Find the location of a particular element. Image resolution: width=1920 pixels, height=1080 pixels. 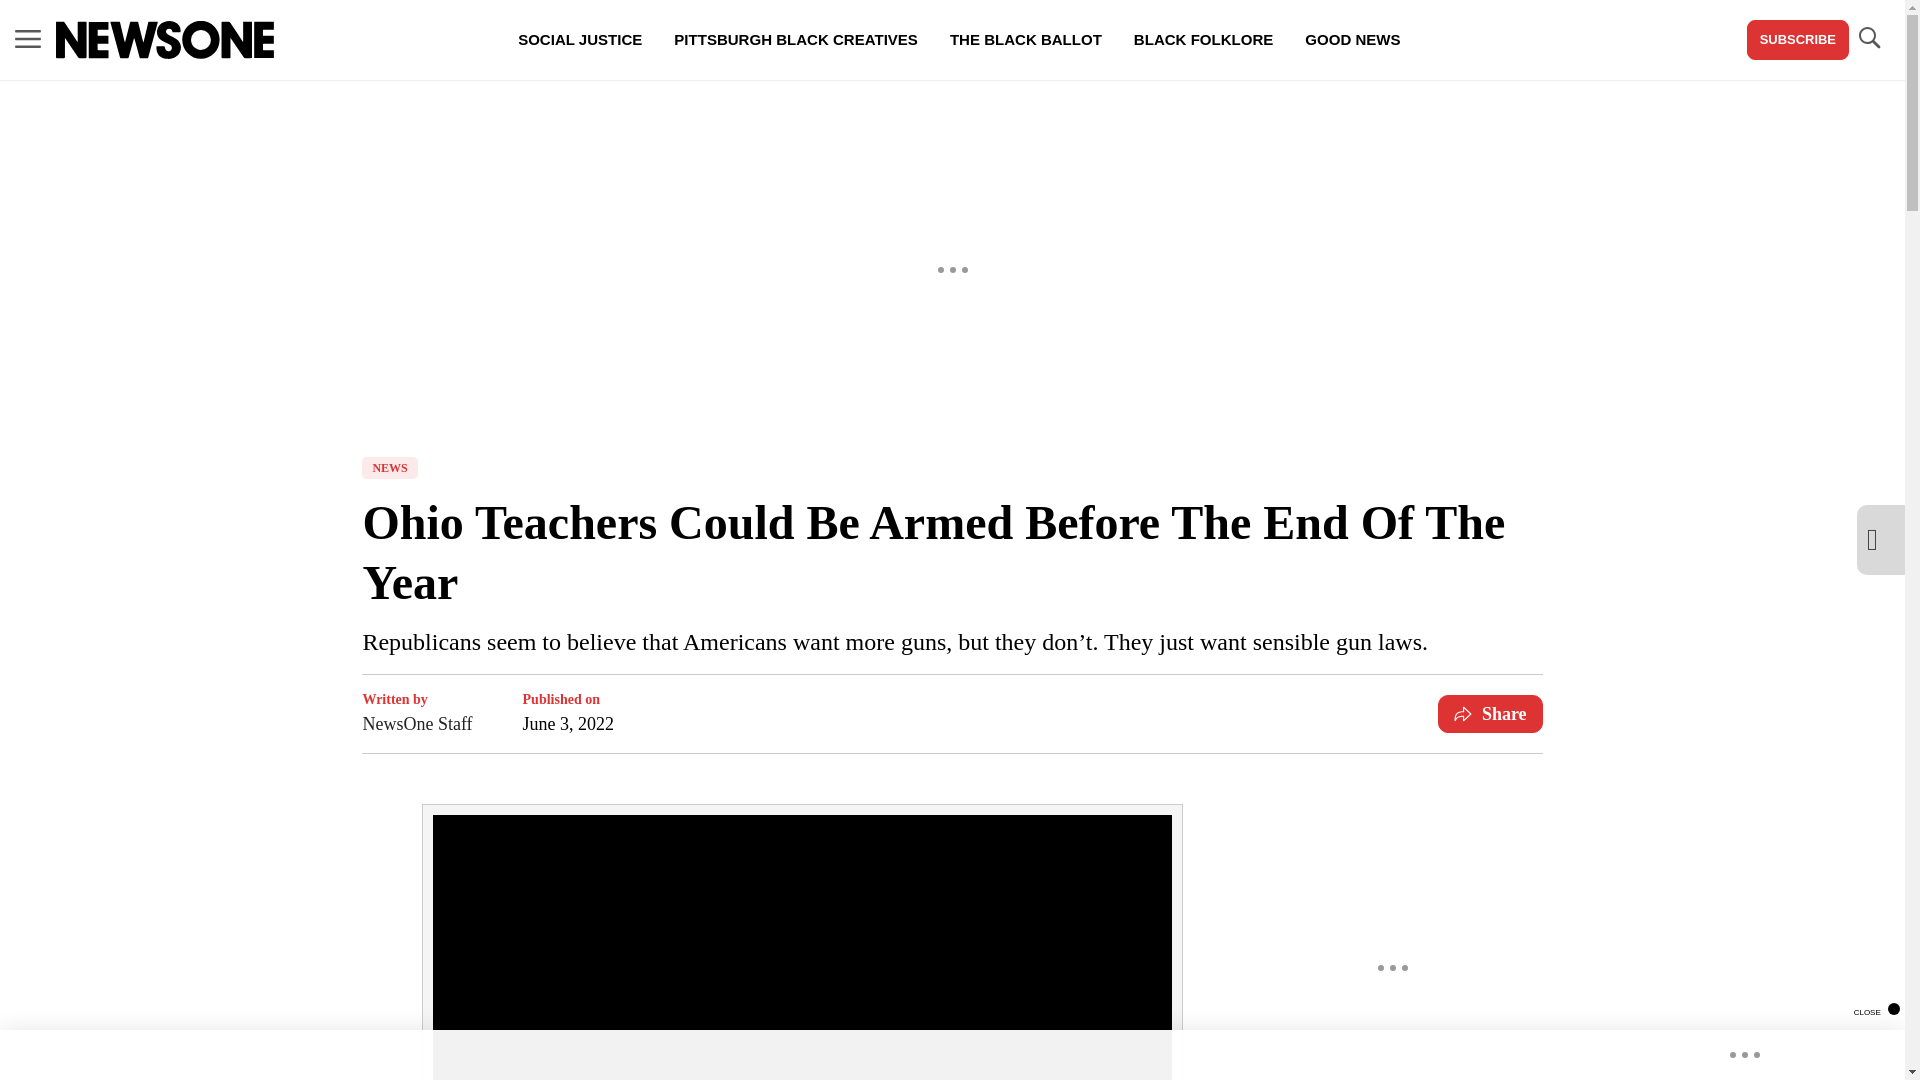

NEWS is located at coordinates (389, 468).